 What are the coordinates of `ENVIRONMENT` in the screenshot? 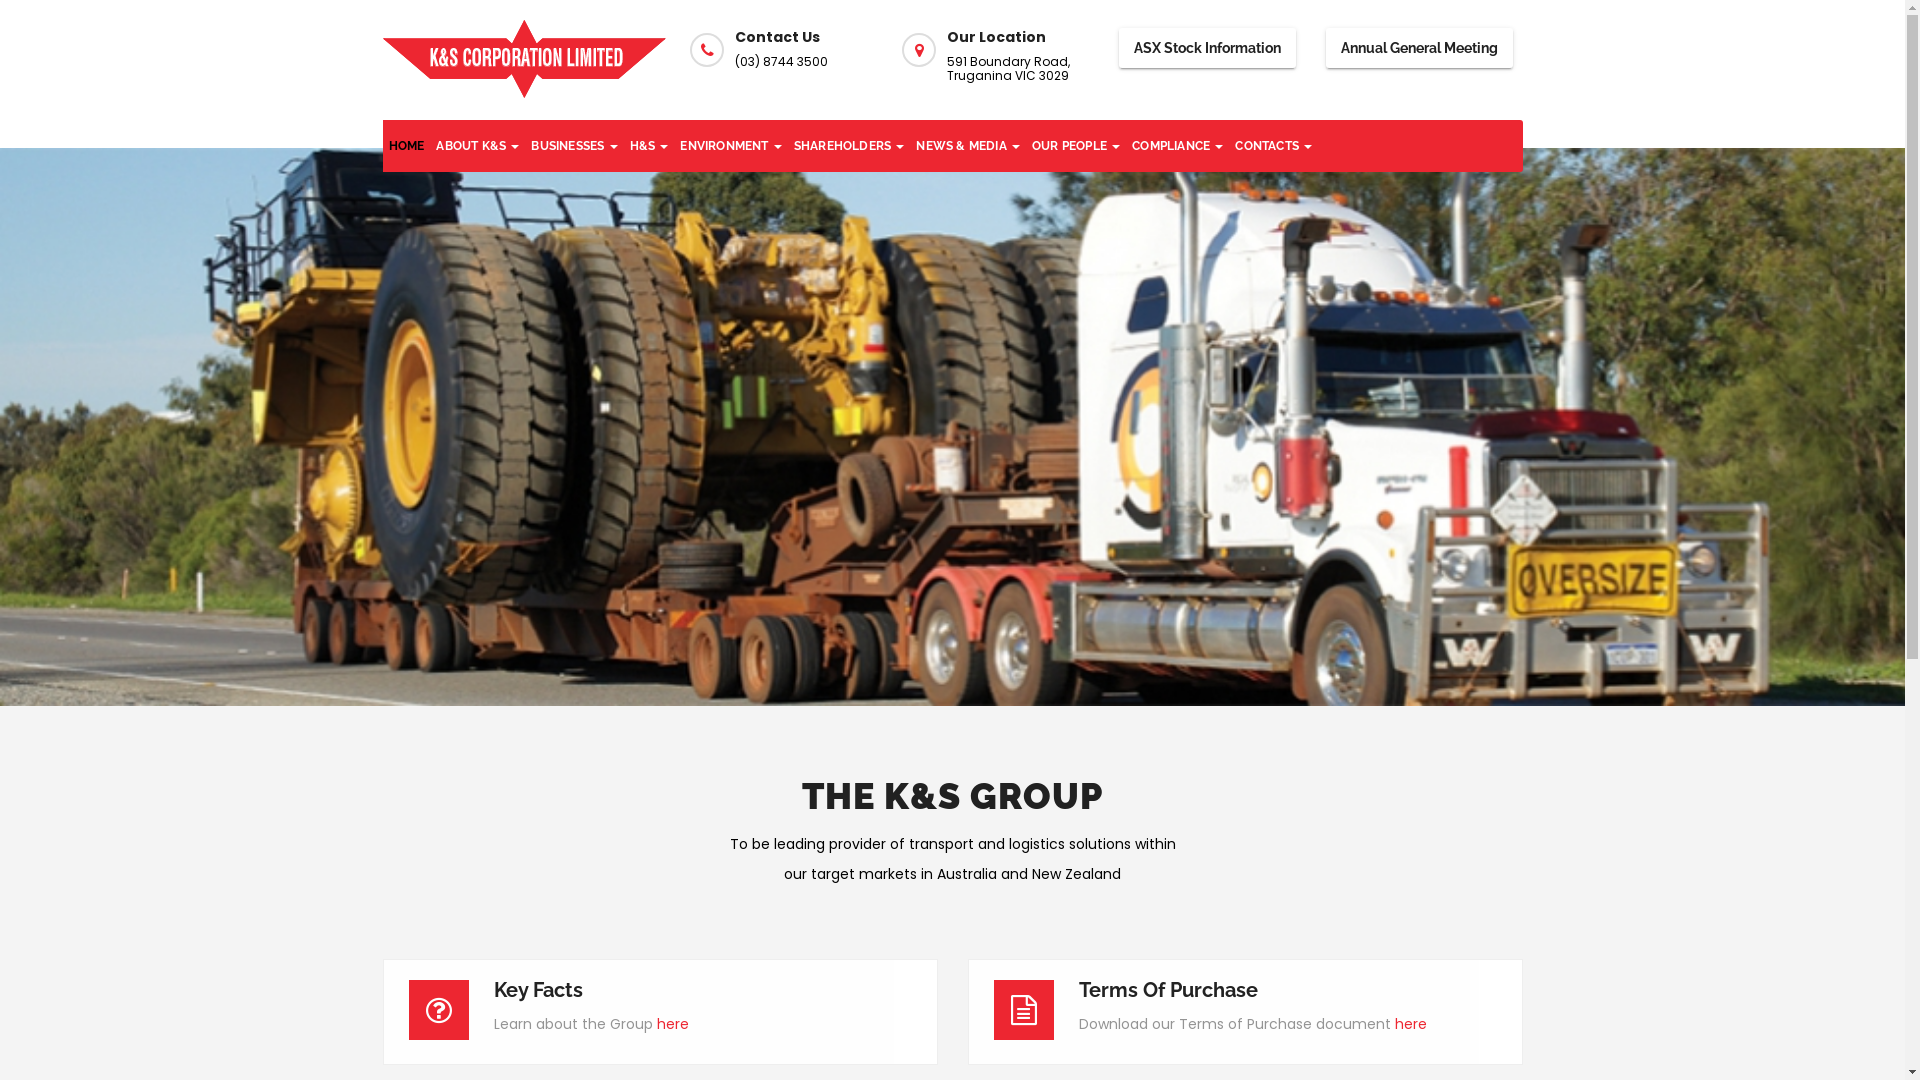 It's located at (730, 146).